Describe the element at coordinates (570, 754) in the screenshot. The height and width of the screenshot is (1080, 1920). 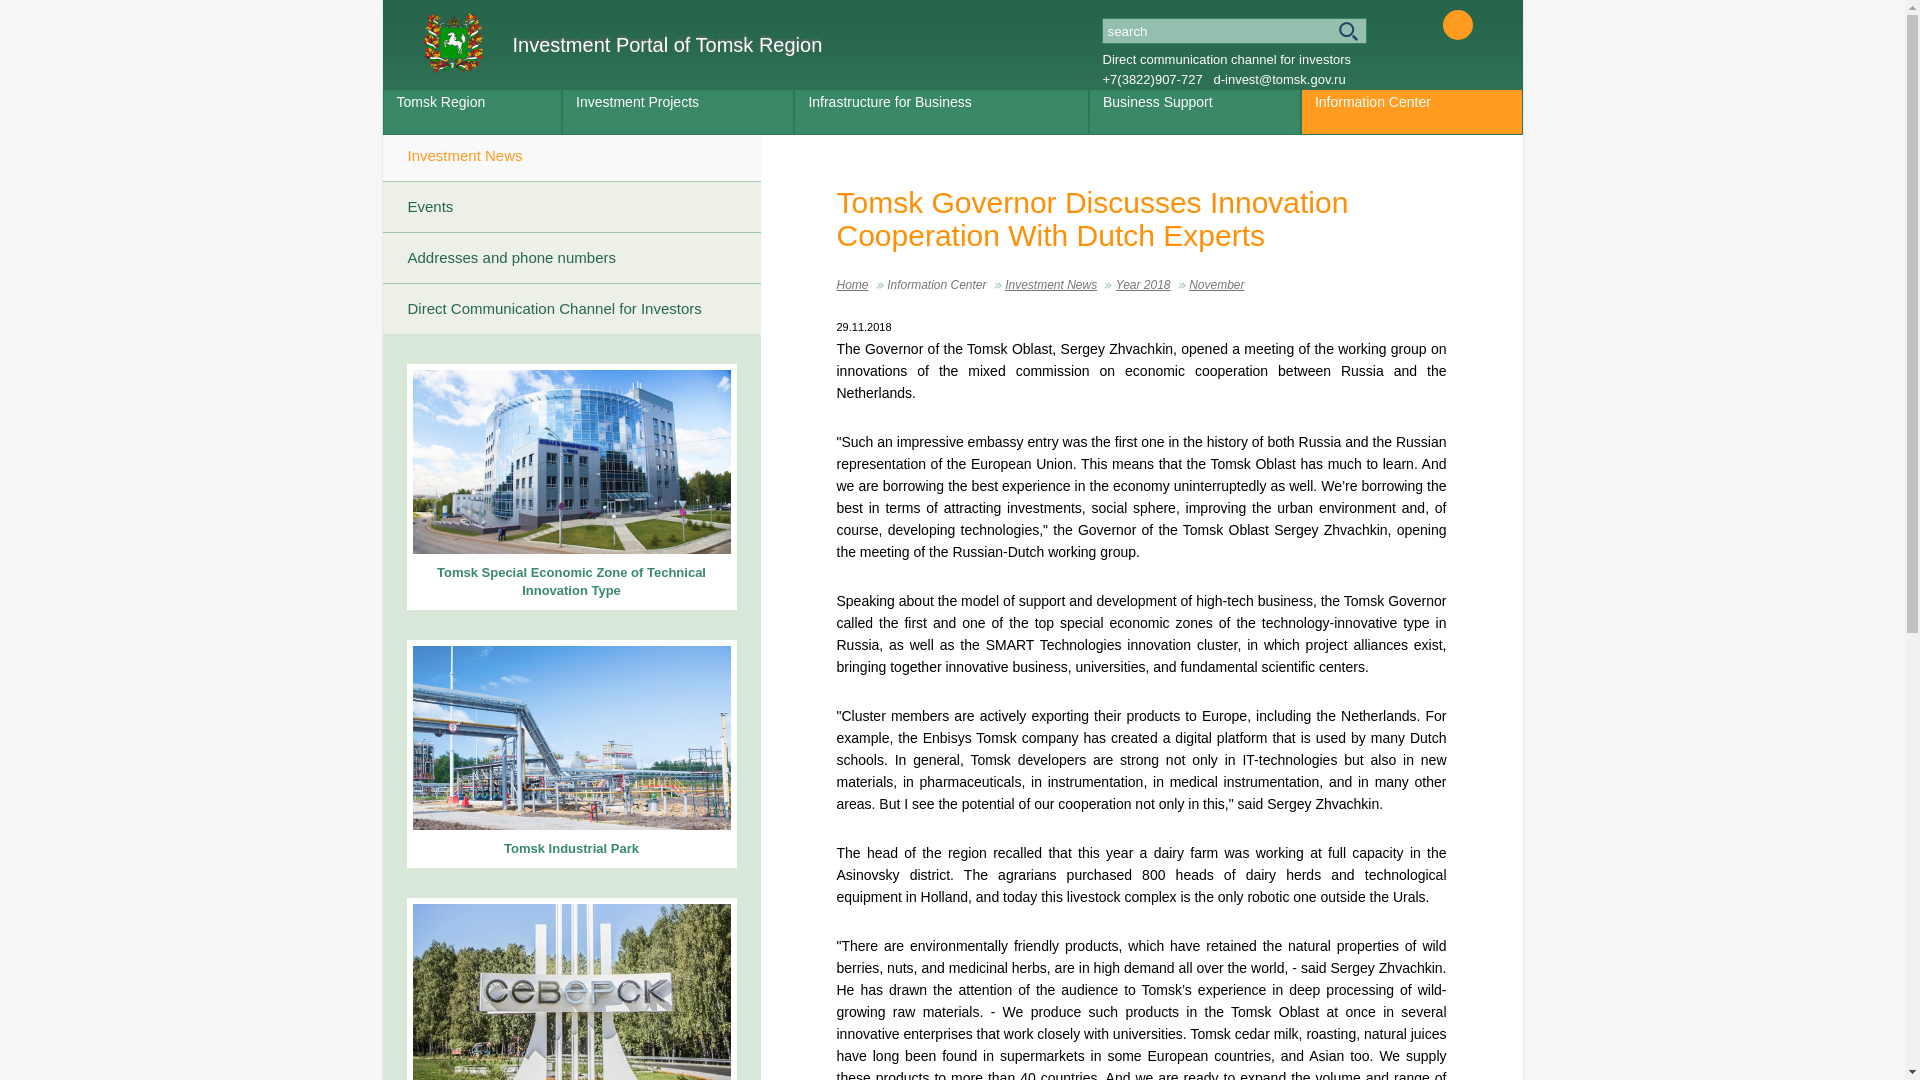
I see `Tomsk Industrial Park` at that location.